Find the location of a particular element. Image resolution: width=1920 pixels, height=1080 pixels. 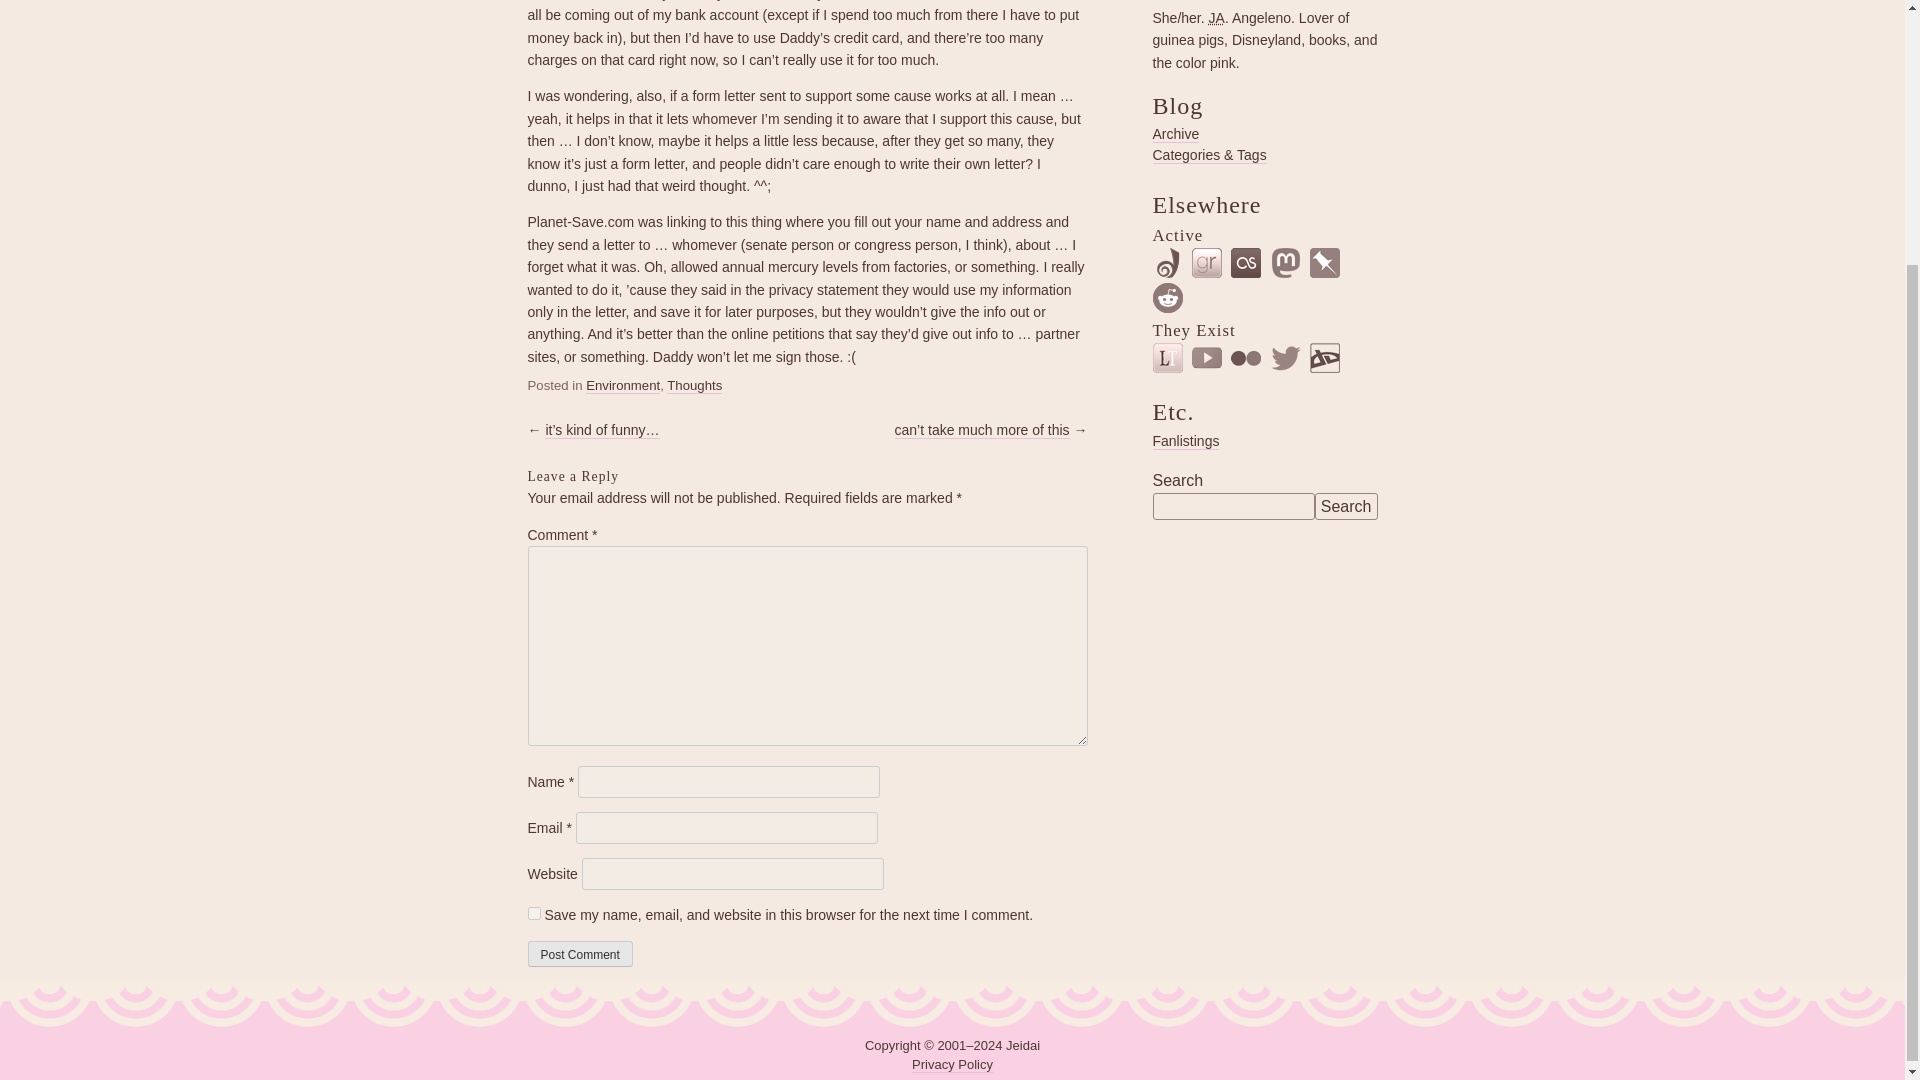

Archive is located at coordinates (1175, 134).